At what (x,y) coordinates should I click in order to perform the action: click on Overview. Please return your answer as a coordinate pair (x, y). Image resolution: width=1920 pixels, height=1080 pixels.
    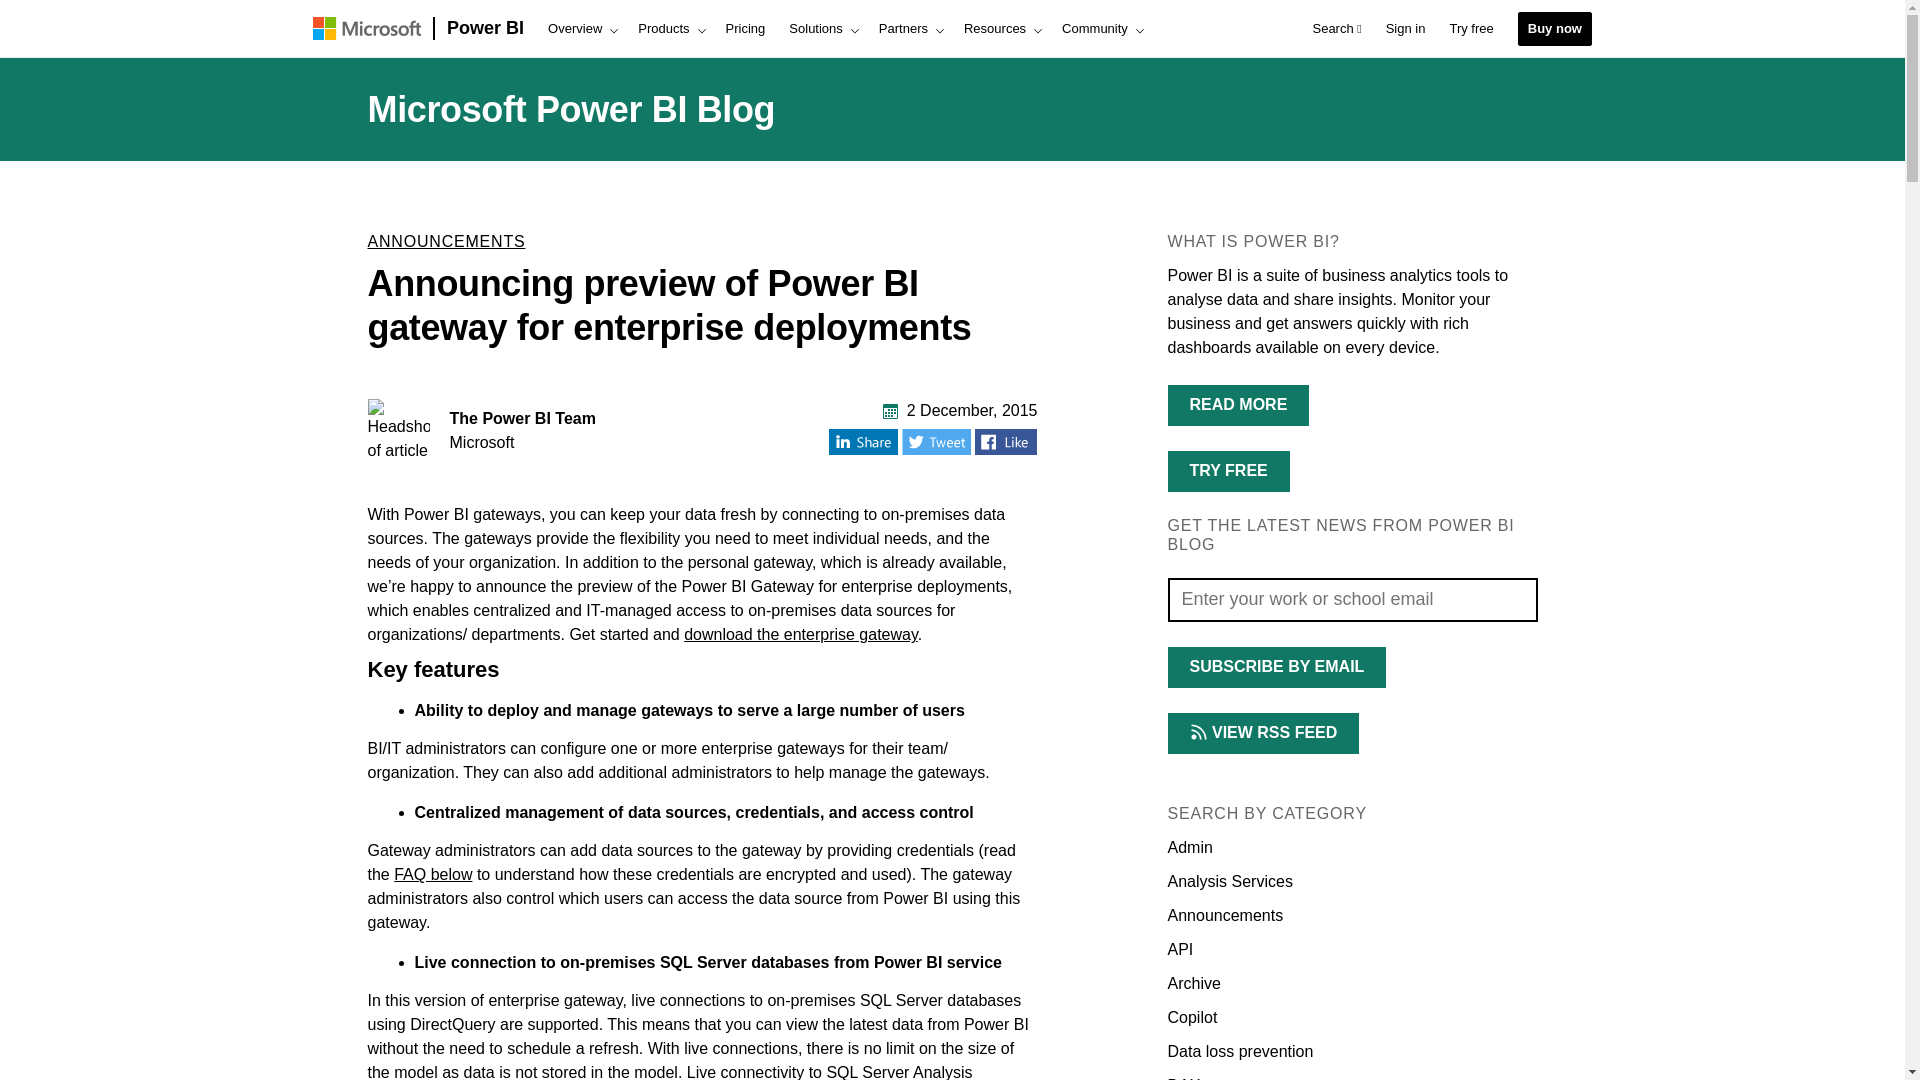
    Looking at the image, I should click on (580, 29).